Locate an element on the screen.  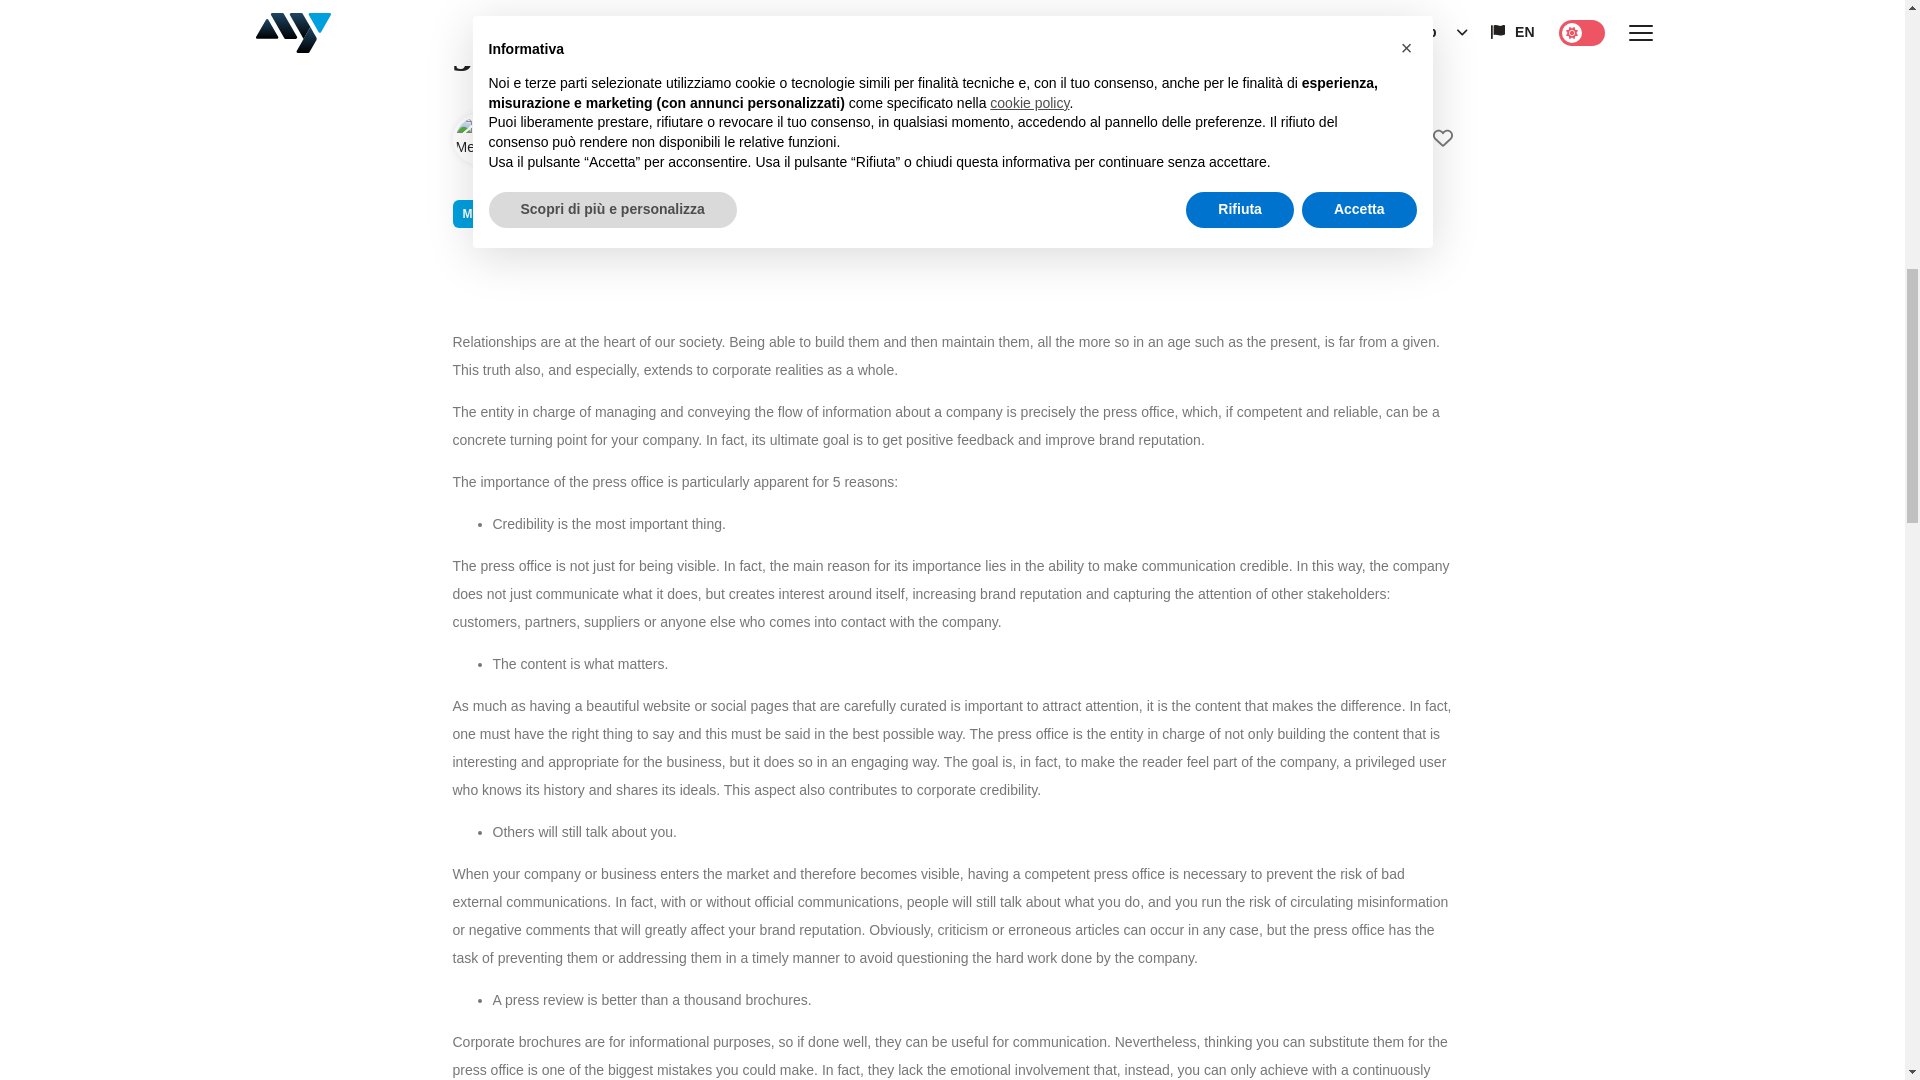
Home is located at coordinates (477, 1).